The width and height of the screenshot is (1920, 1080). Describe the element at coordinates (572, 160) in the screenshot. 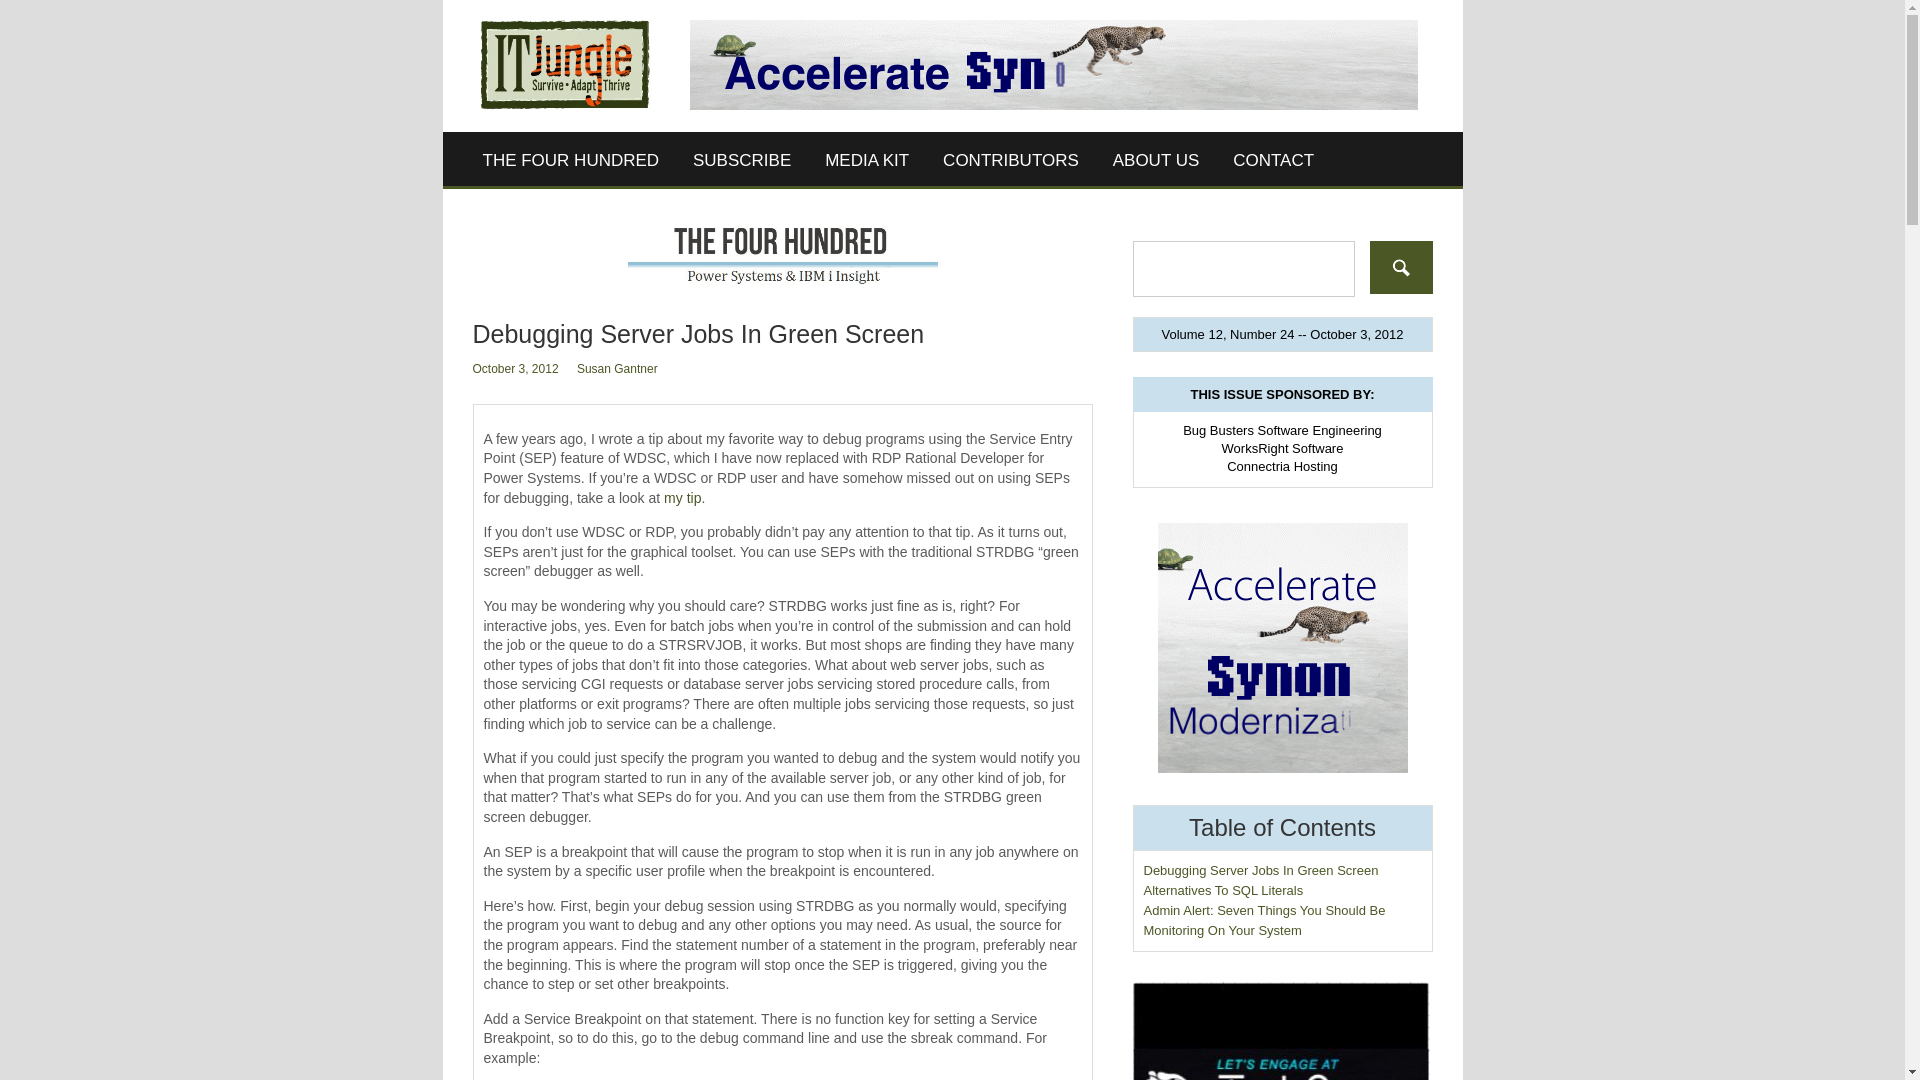

I see `THE FOUR HUNDRED` at that location.